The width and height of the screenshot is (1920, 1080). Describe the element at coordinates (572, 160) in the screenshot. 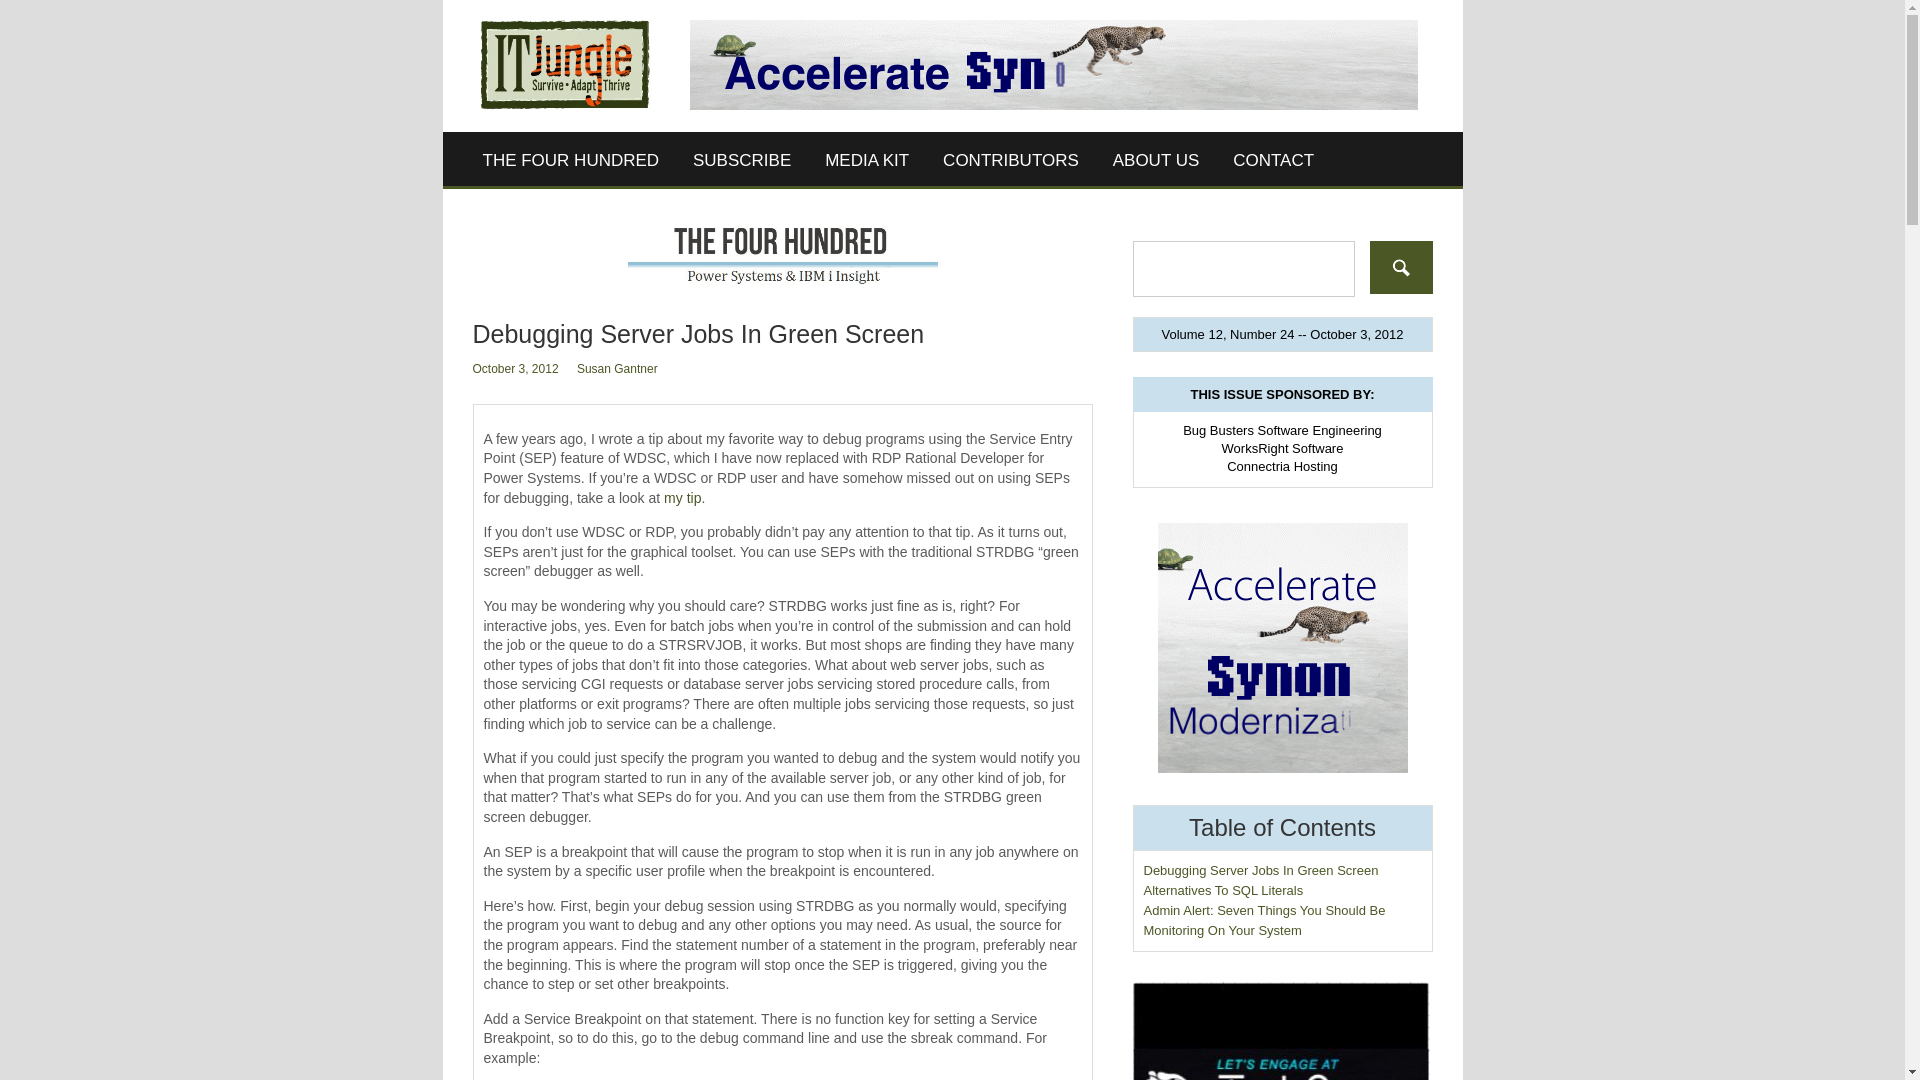

I see `THE FOUR HUNDRED` at that location.